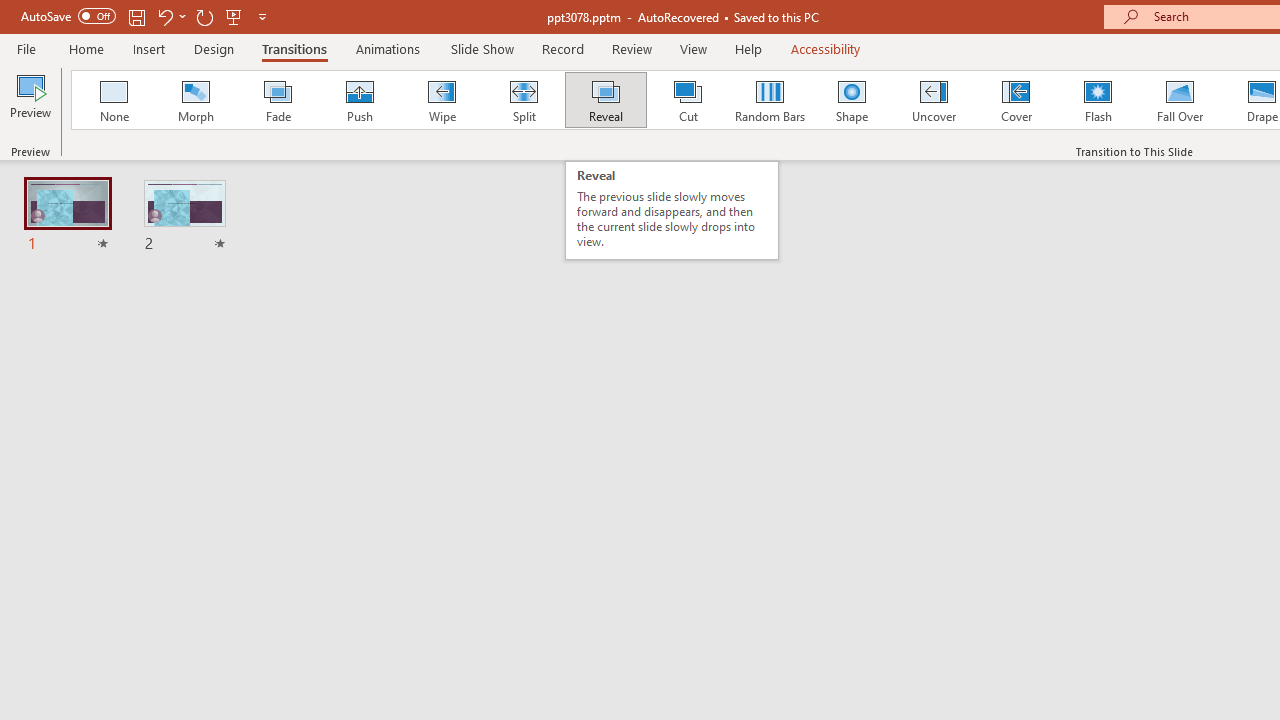 The image size is (1280, 720). What do you see at coordinates (113, 100) in the screenshot?
I see `None` at bounding box center [113, 100].